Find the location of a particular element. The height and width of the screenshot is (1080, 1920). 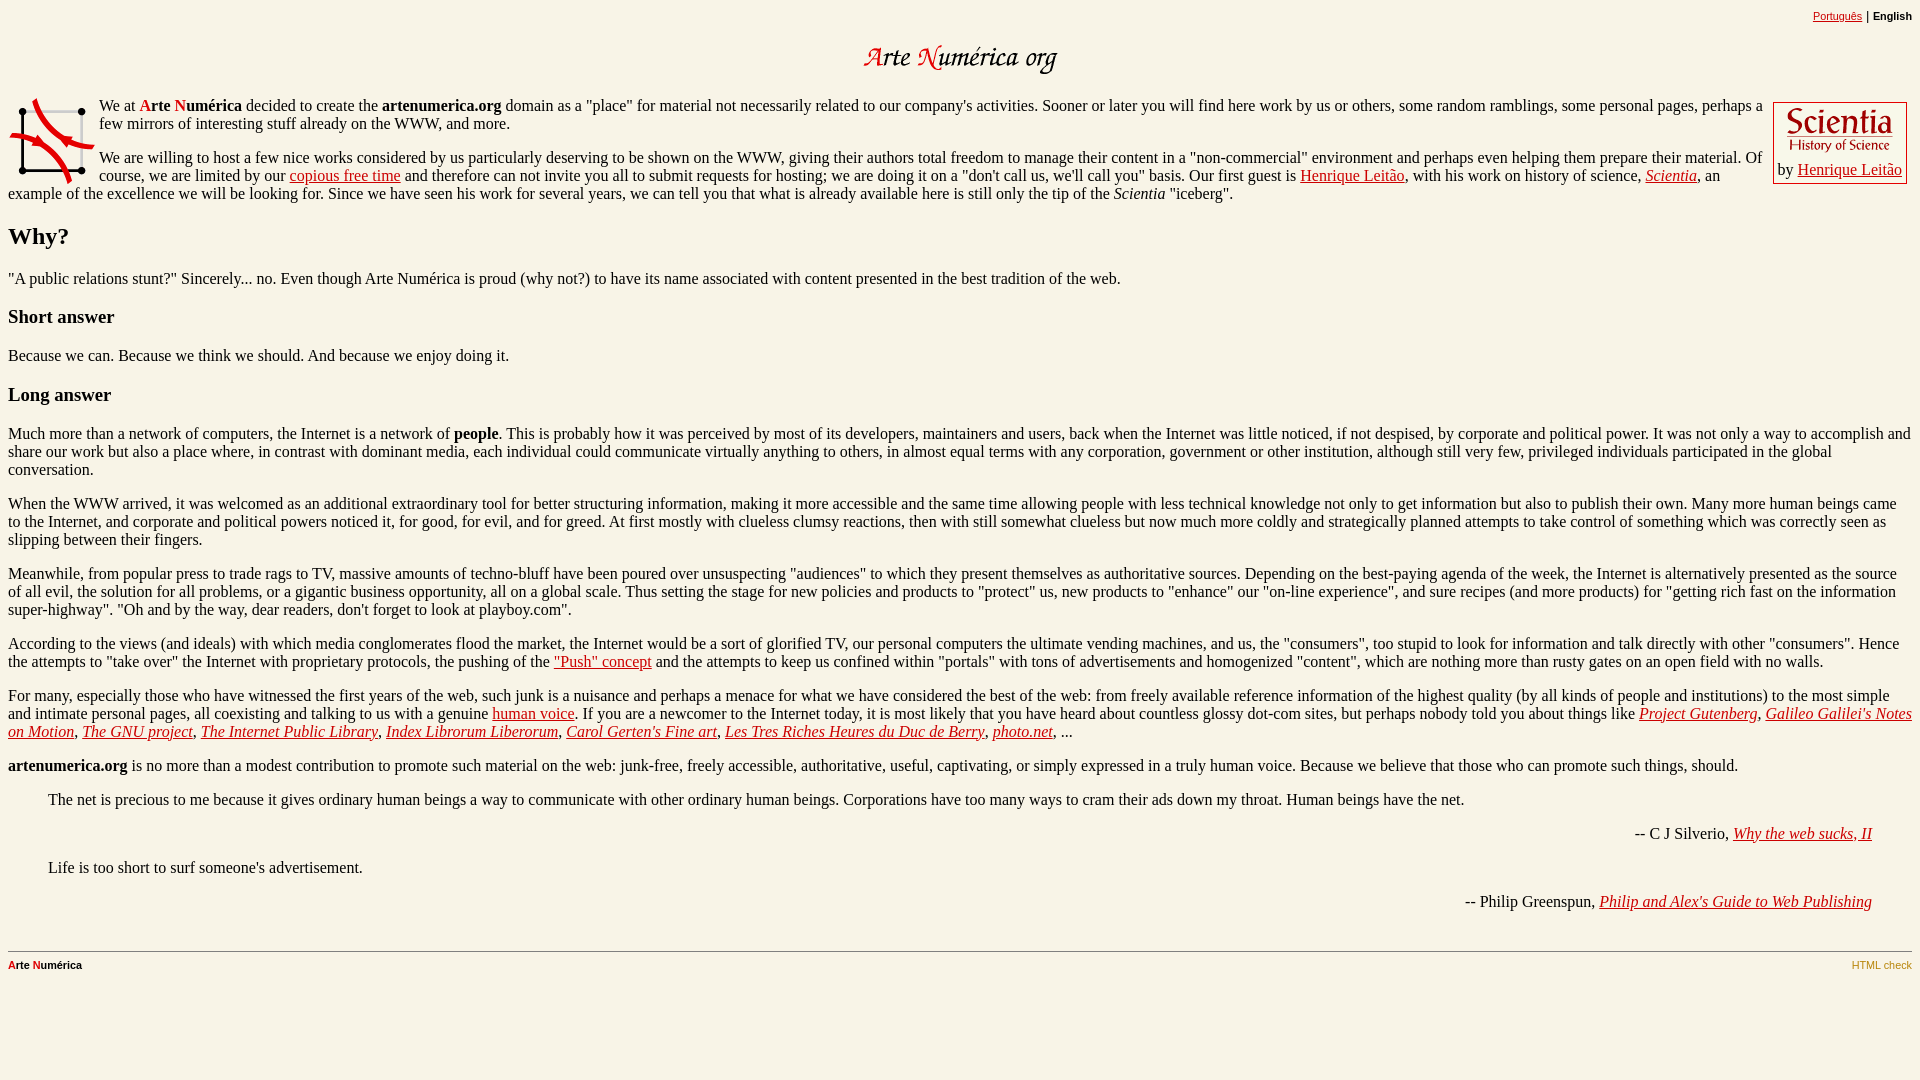

Philip and Alex's Guide to Web Publishing is located at coordinates (1736, 902).